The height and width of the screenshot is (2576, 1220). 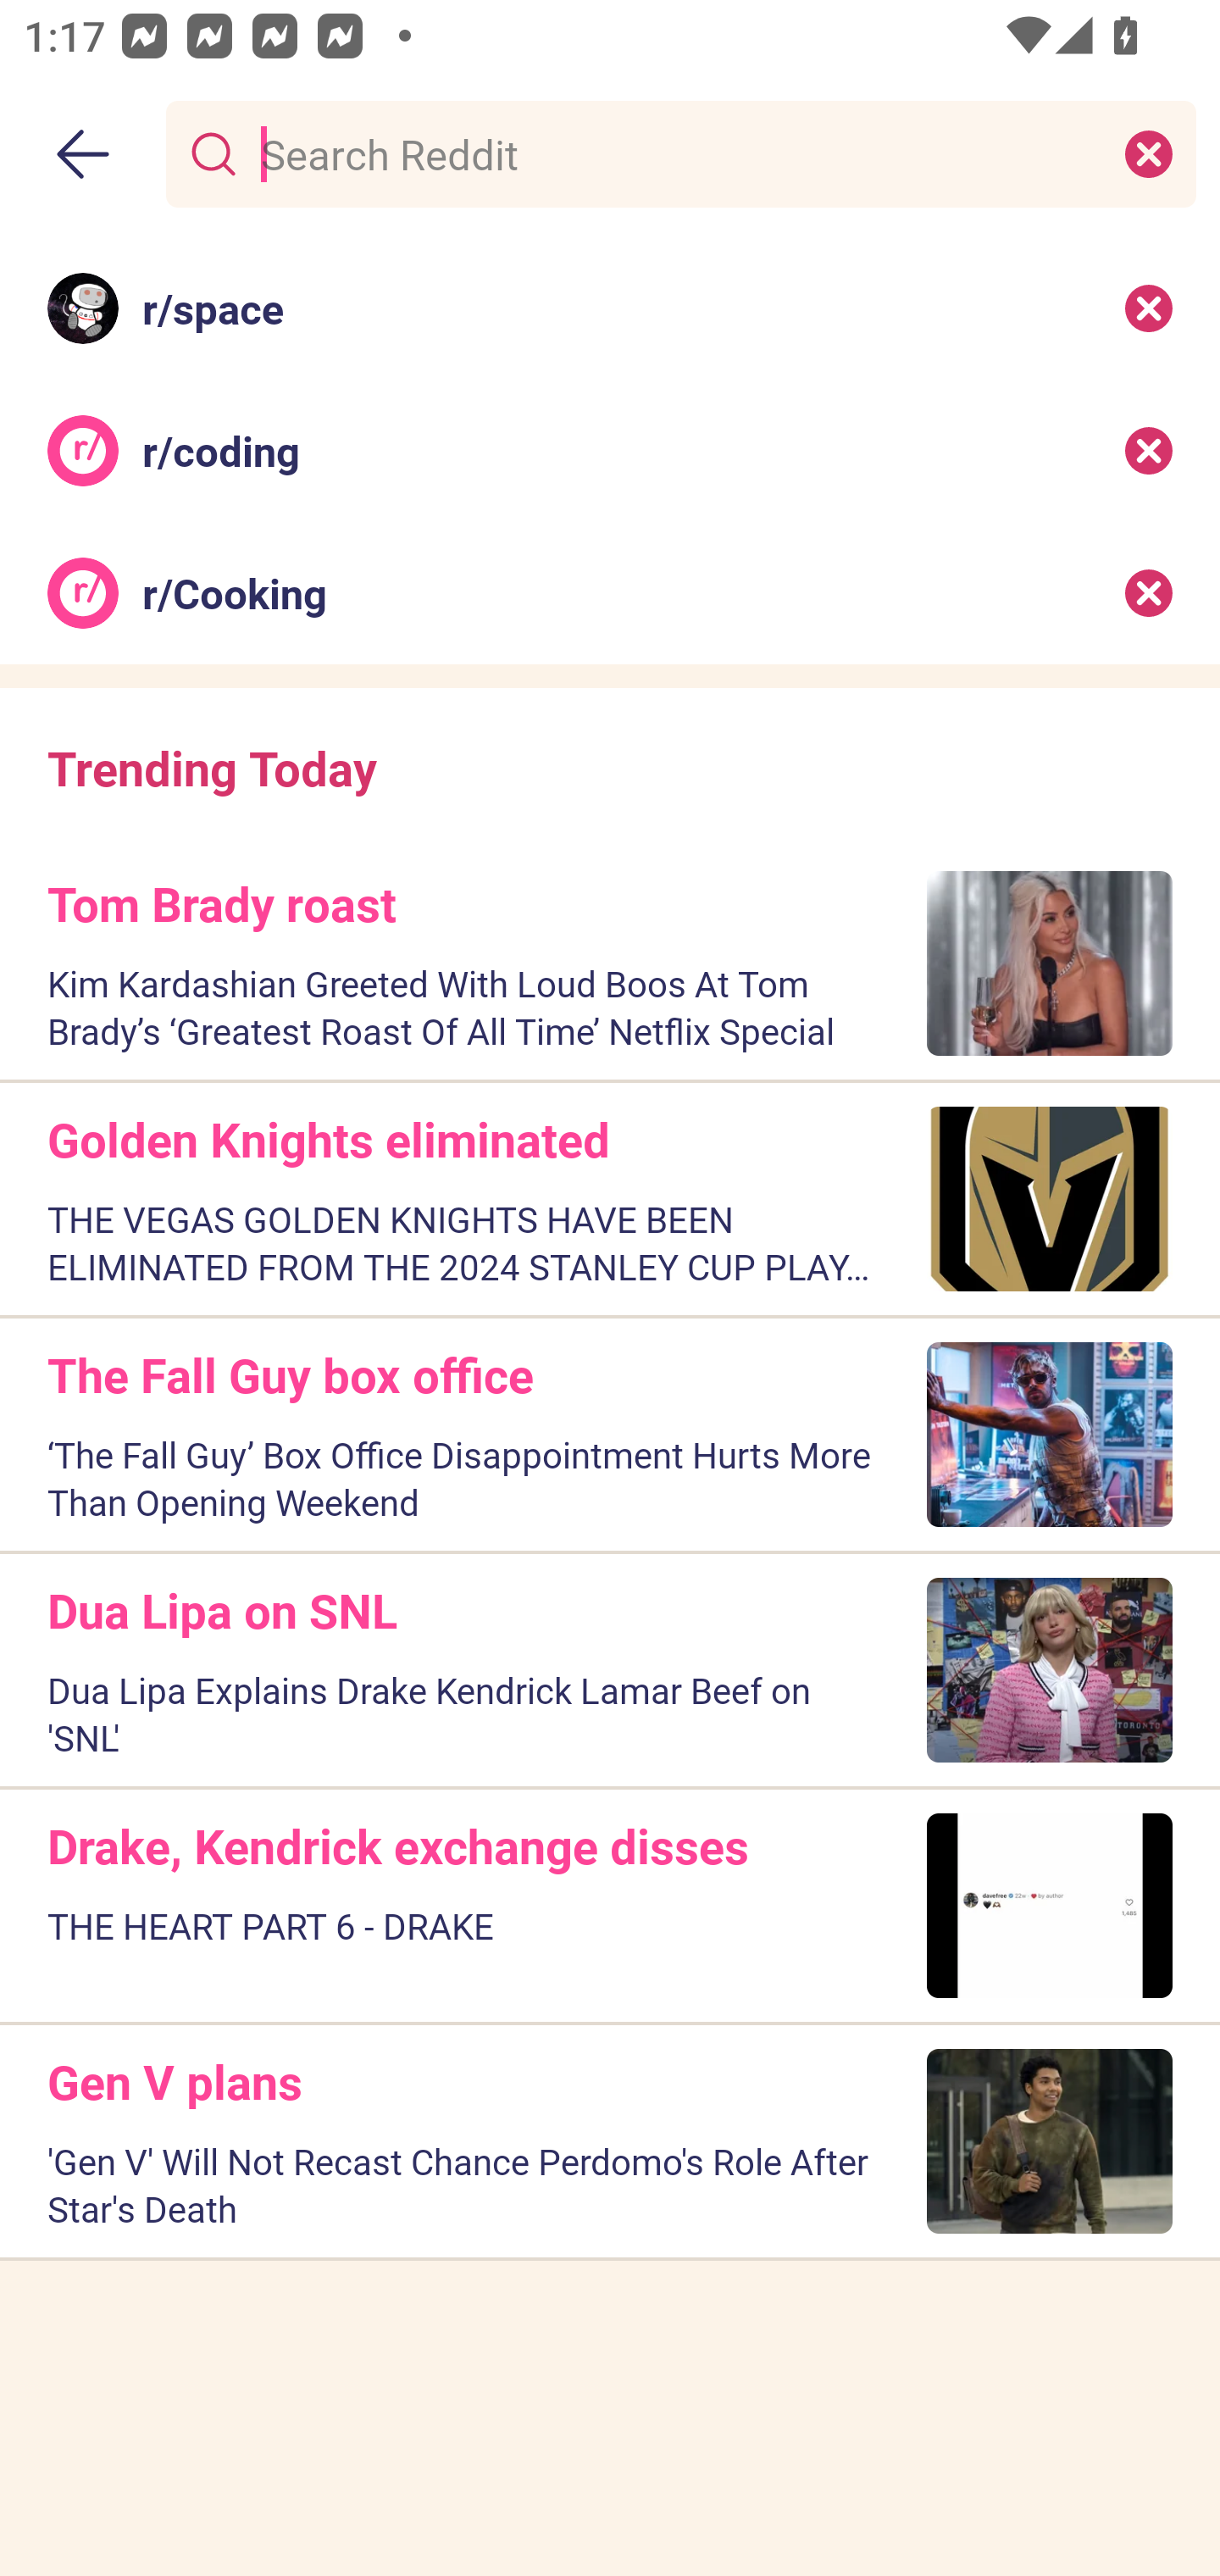 I want to click on r/coding Recent search: r/coding Remove, so click(x=610, y=451).